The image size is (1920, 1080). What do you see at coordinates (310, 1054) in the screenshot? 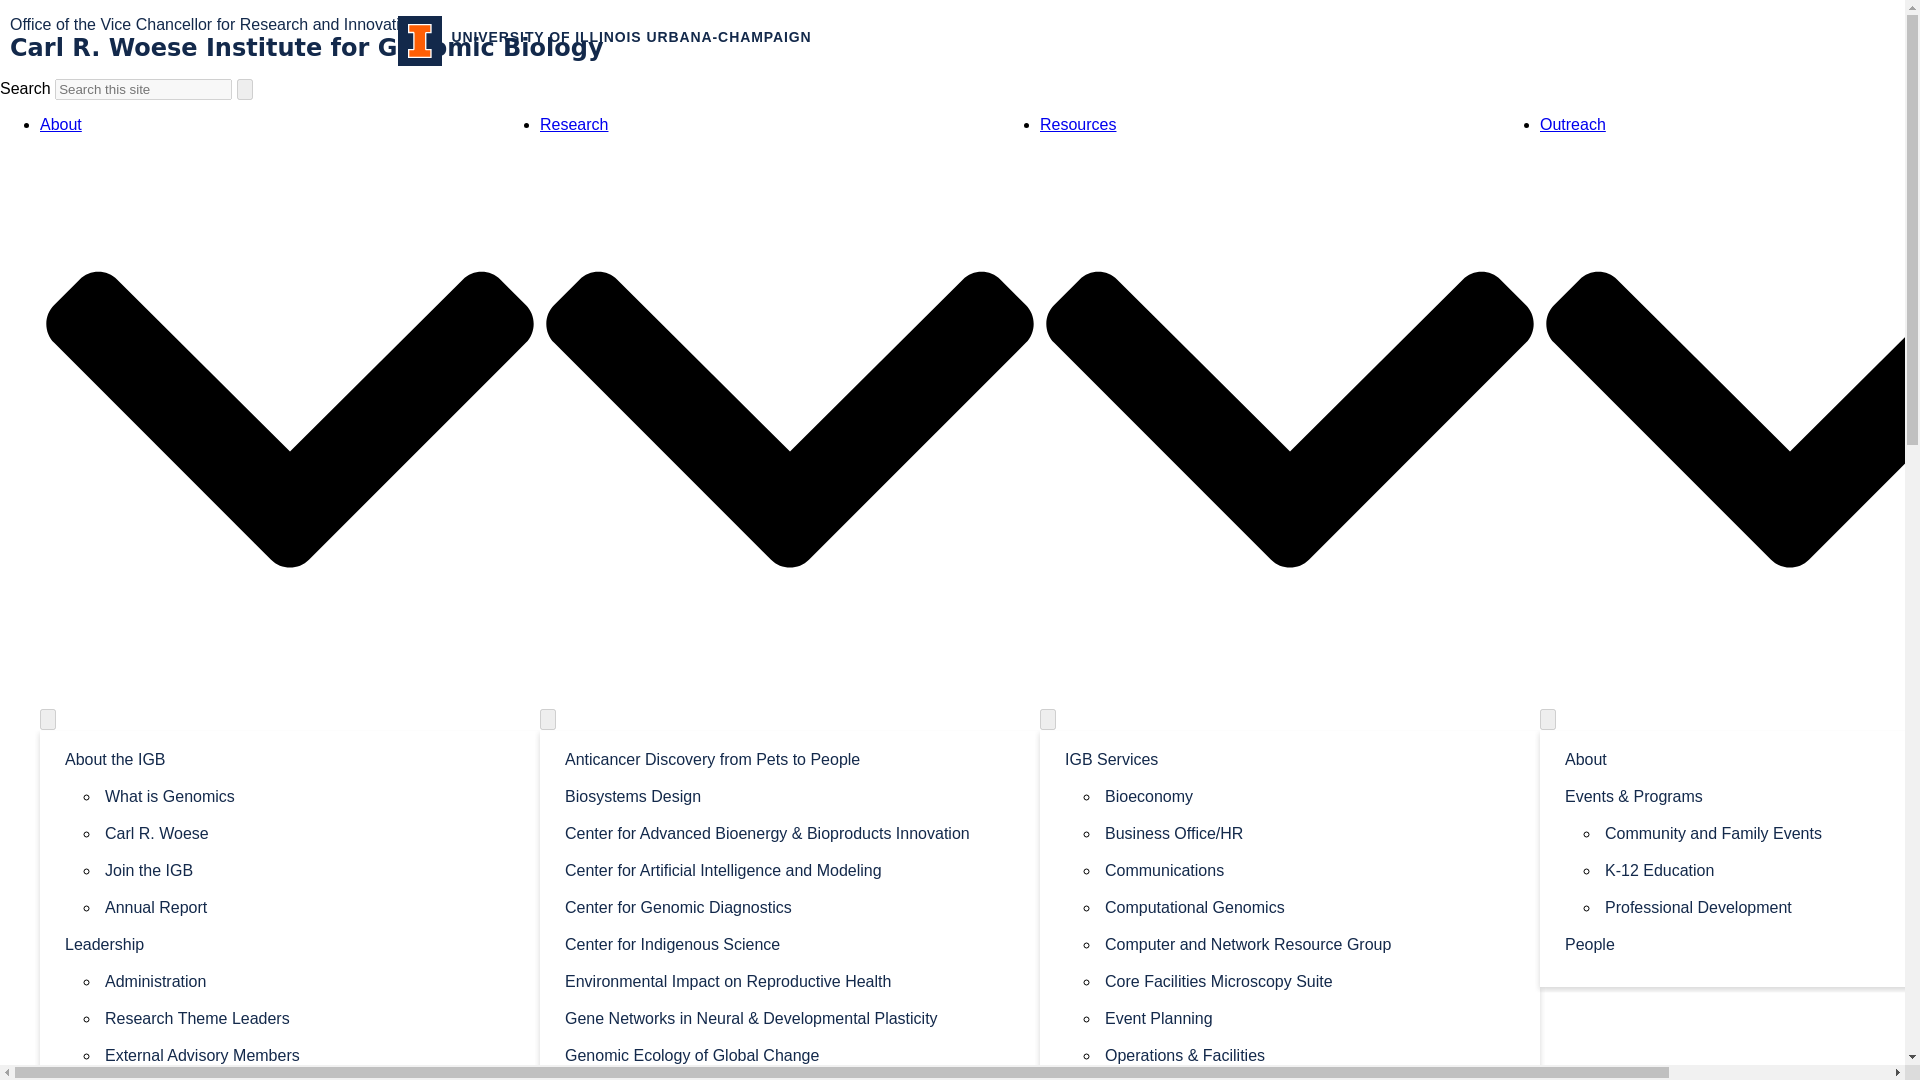
I see `External Advisory Members` at bounding box center [310, 1054].